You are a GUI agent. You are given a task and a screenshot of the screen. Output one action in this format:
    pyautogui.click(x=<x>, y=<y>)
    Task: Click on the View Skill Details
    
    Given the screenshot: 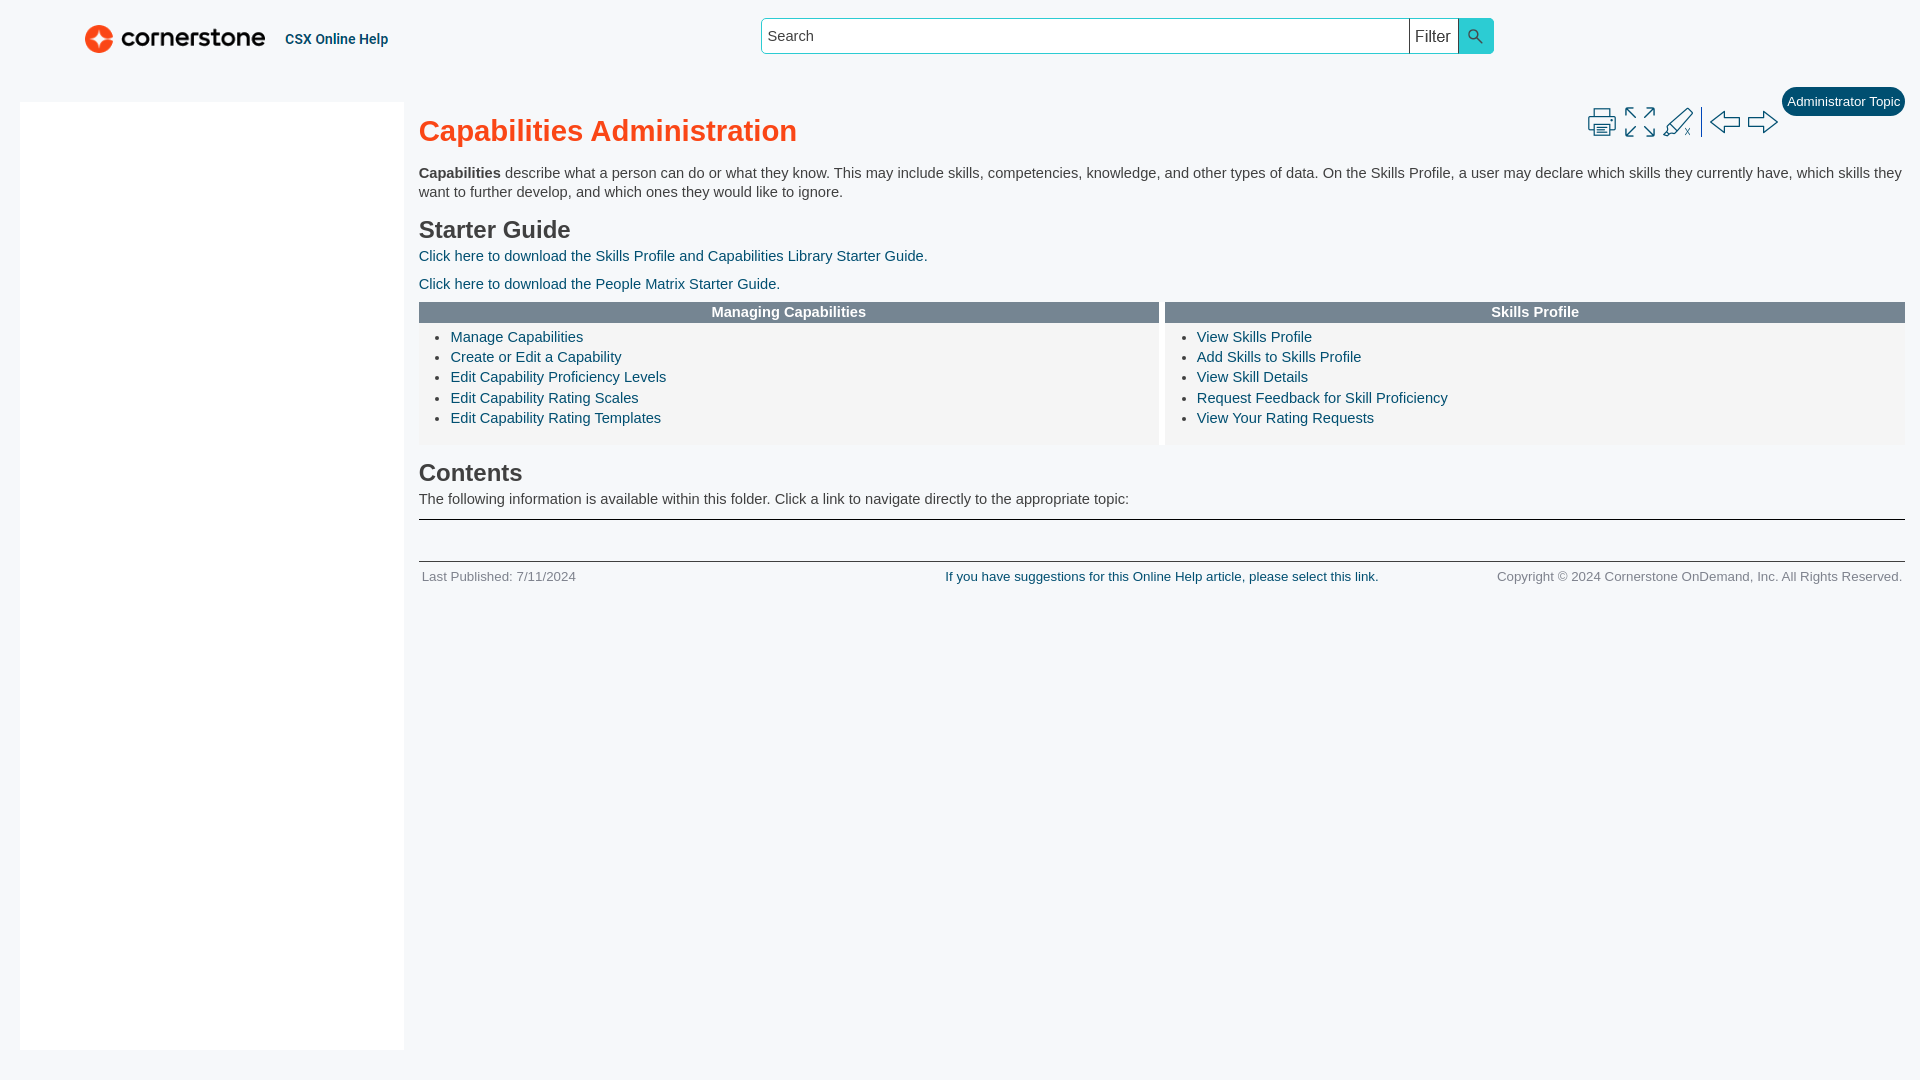 What is the action you would take?
    pyautogui.click(x=1252, y=376)
    